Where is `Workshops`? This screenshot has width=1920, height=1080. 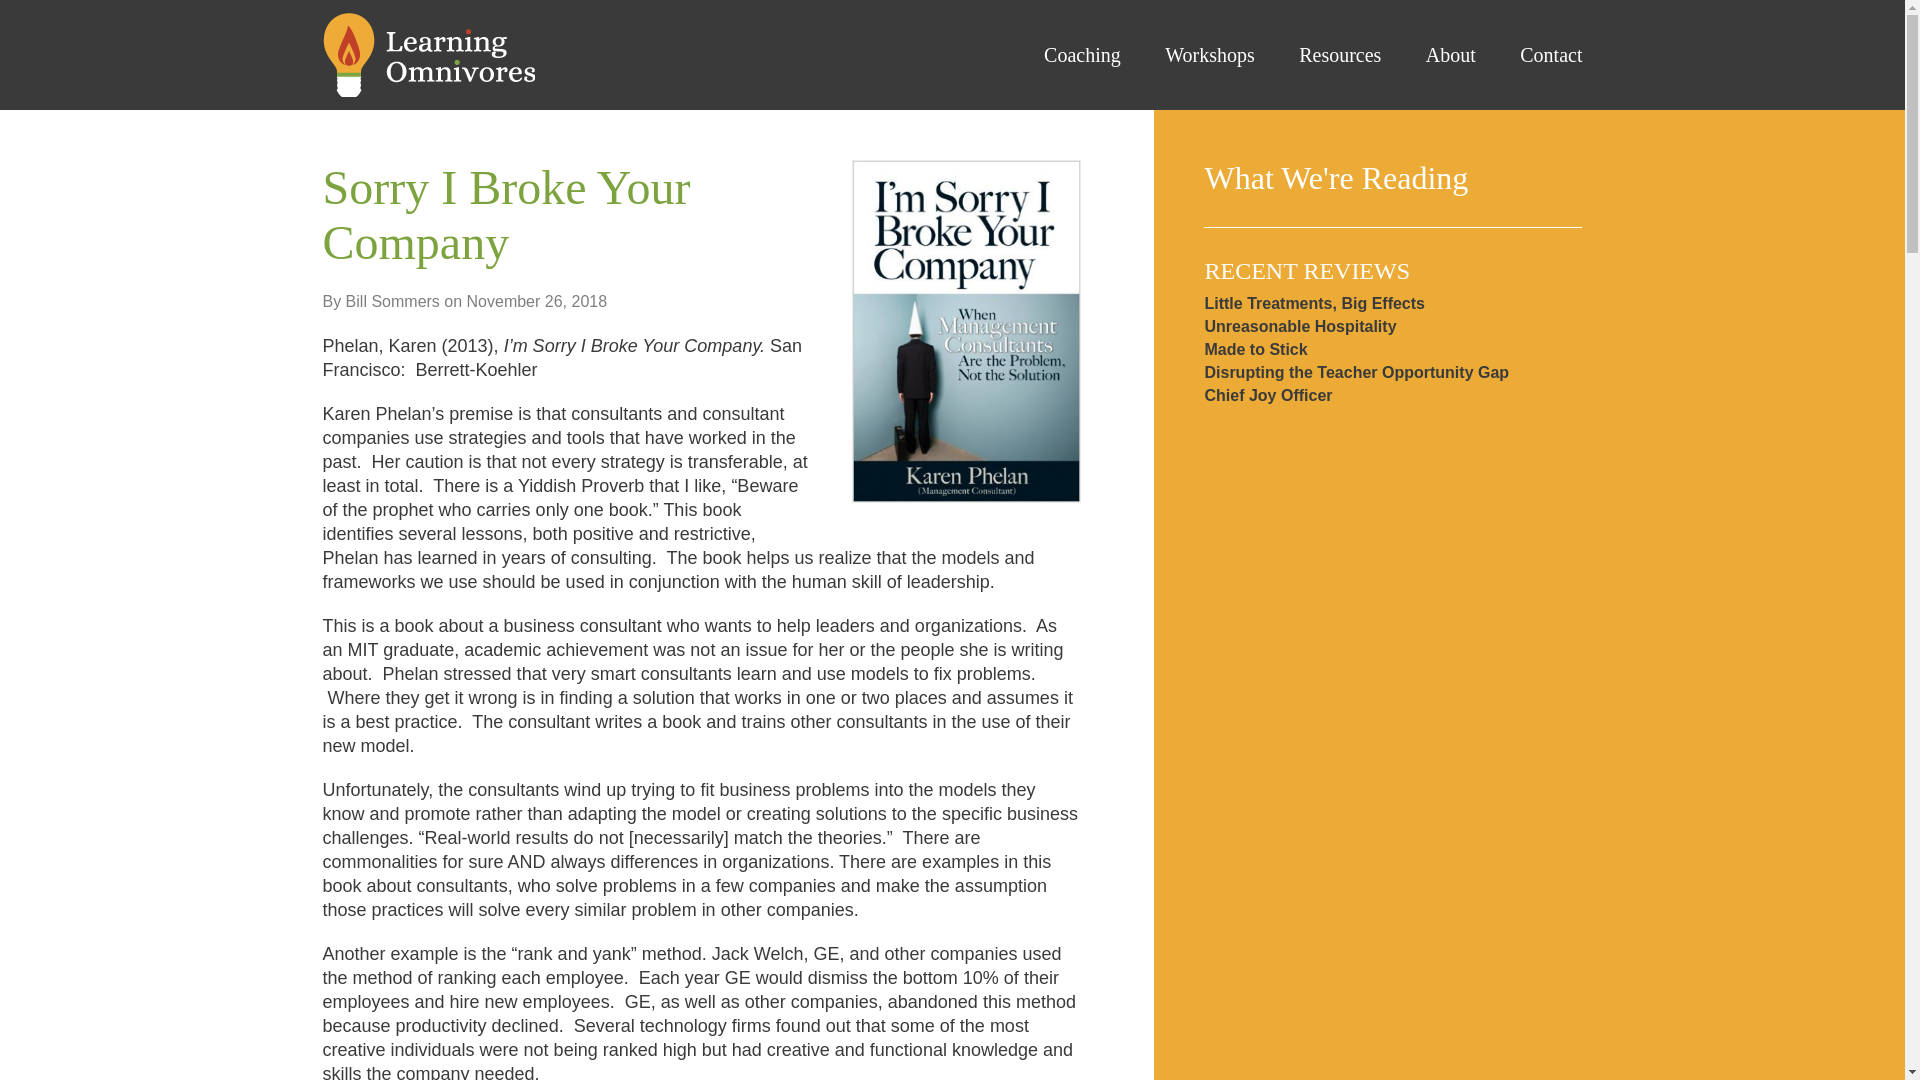
Workshops is located at coordinates (1190, 55).